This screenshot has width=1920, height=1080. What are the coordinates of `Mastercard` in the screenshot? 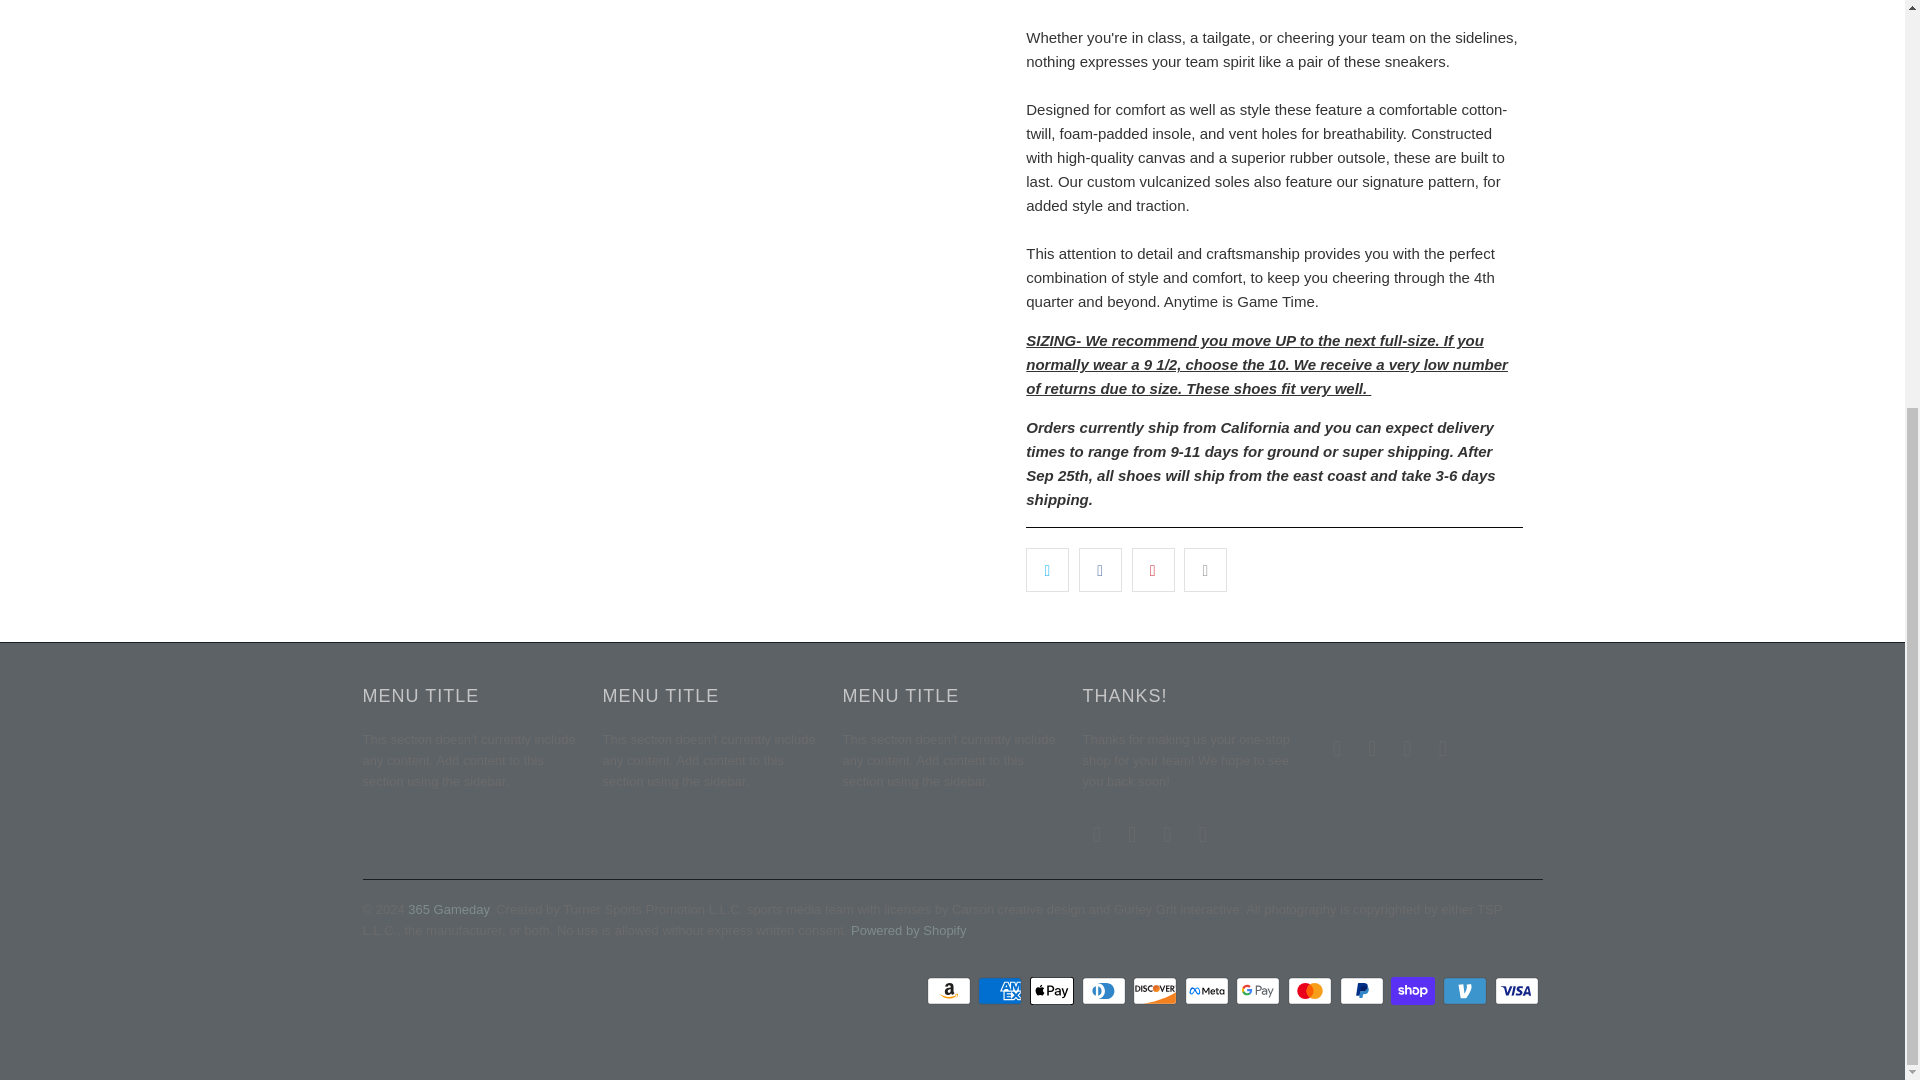 It's located at (1312, 990).